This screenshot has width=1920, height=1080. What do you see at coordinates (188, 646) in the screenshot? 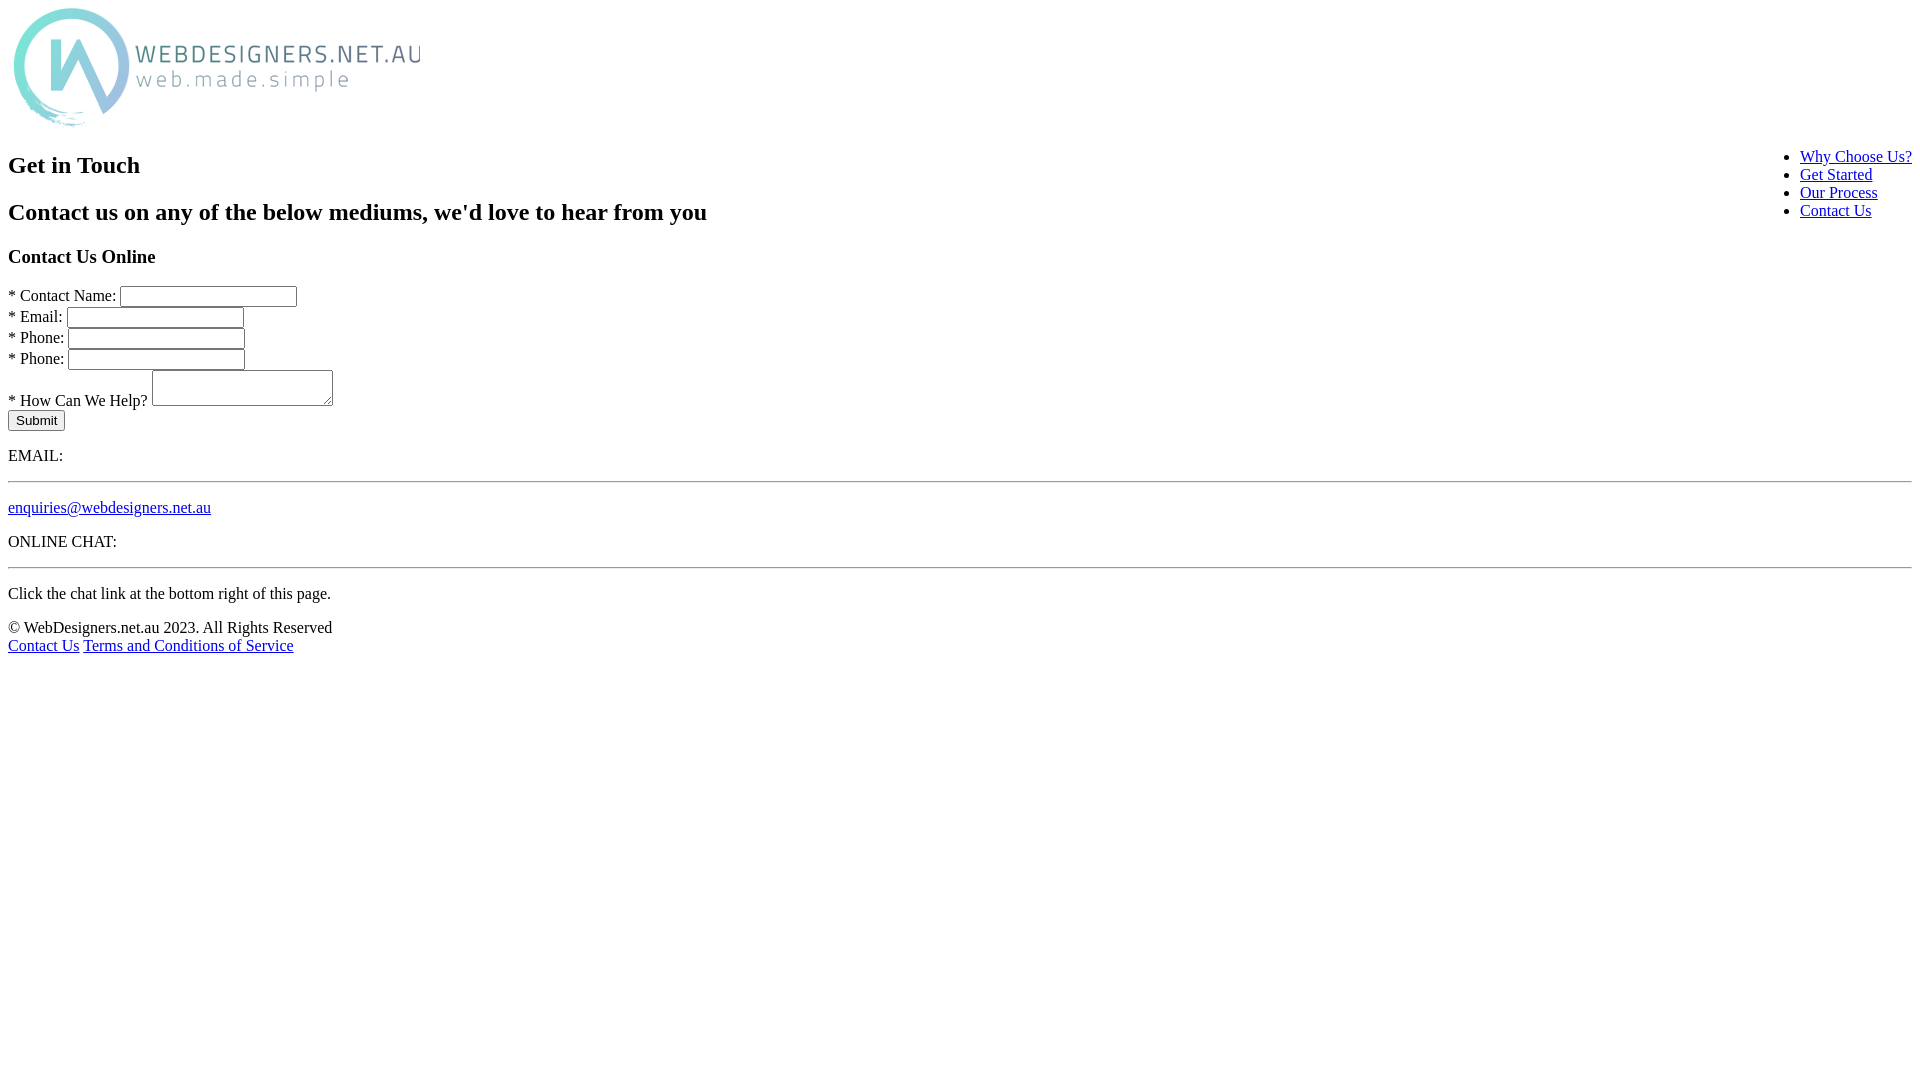
I see `Terms and Conditions of Service` at bounding box center [188, 646].